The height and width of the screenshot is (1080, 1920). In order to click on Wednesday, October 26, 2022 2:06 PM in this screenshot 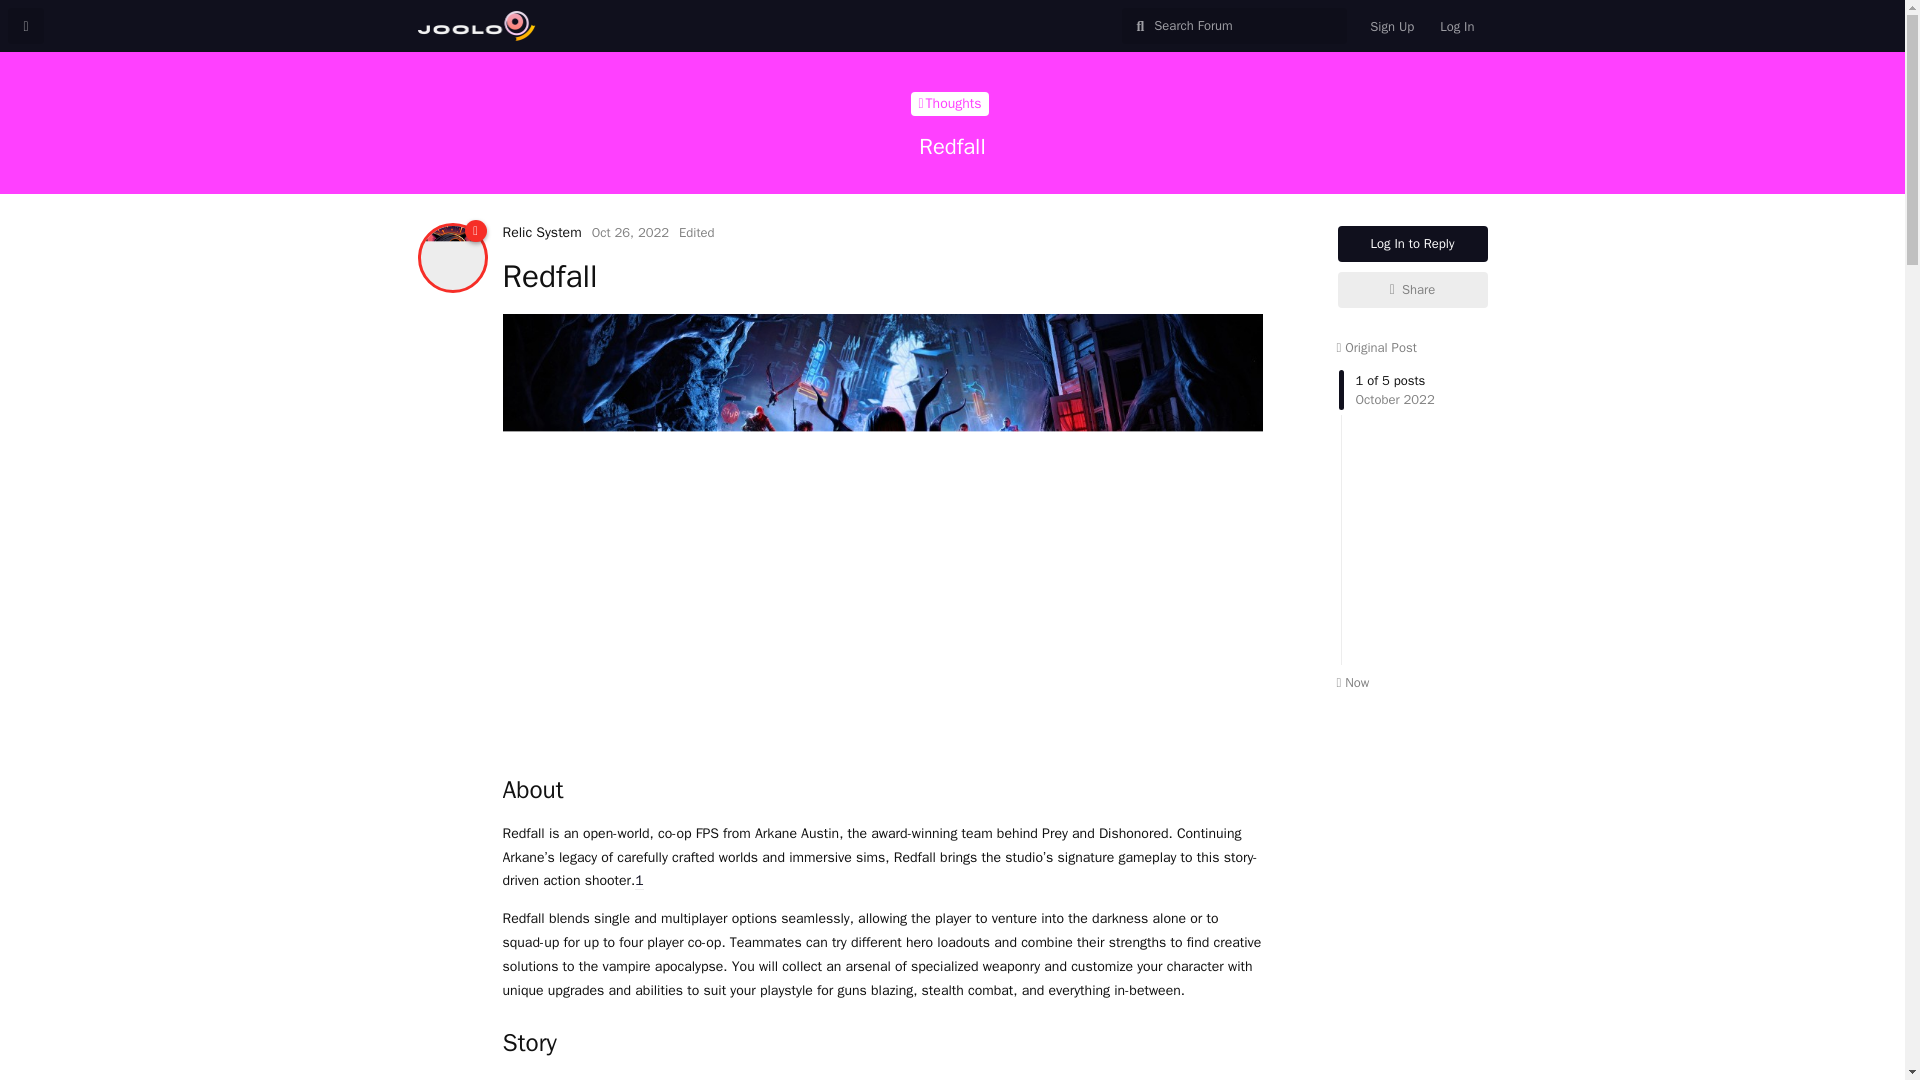, I will do `click(630, 232)`.